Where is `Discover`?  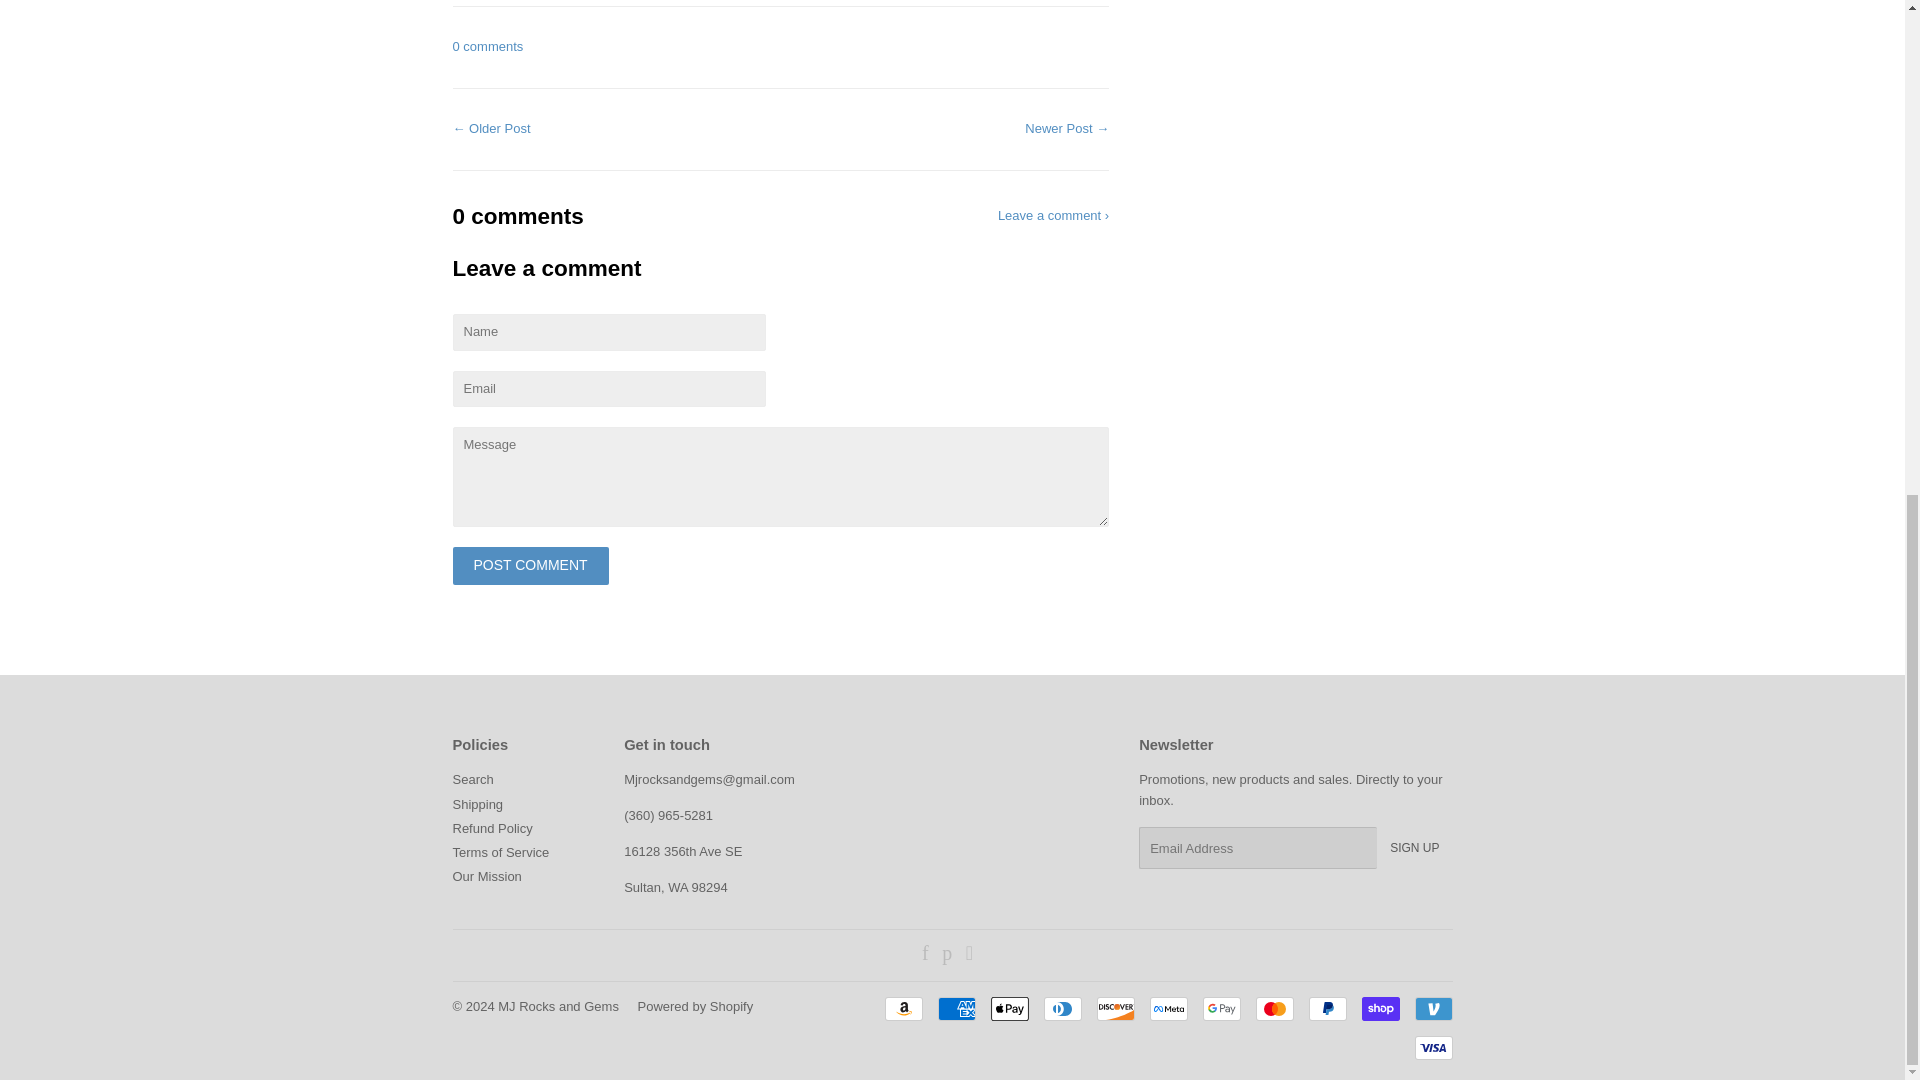
Discover is located at coordinates (1115, 1008).